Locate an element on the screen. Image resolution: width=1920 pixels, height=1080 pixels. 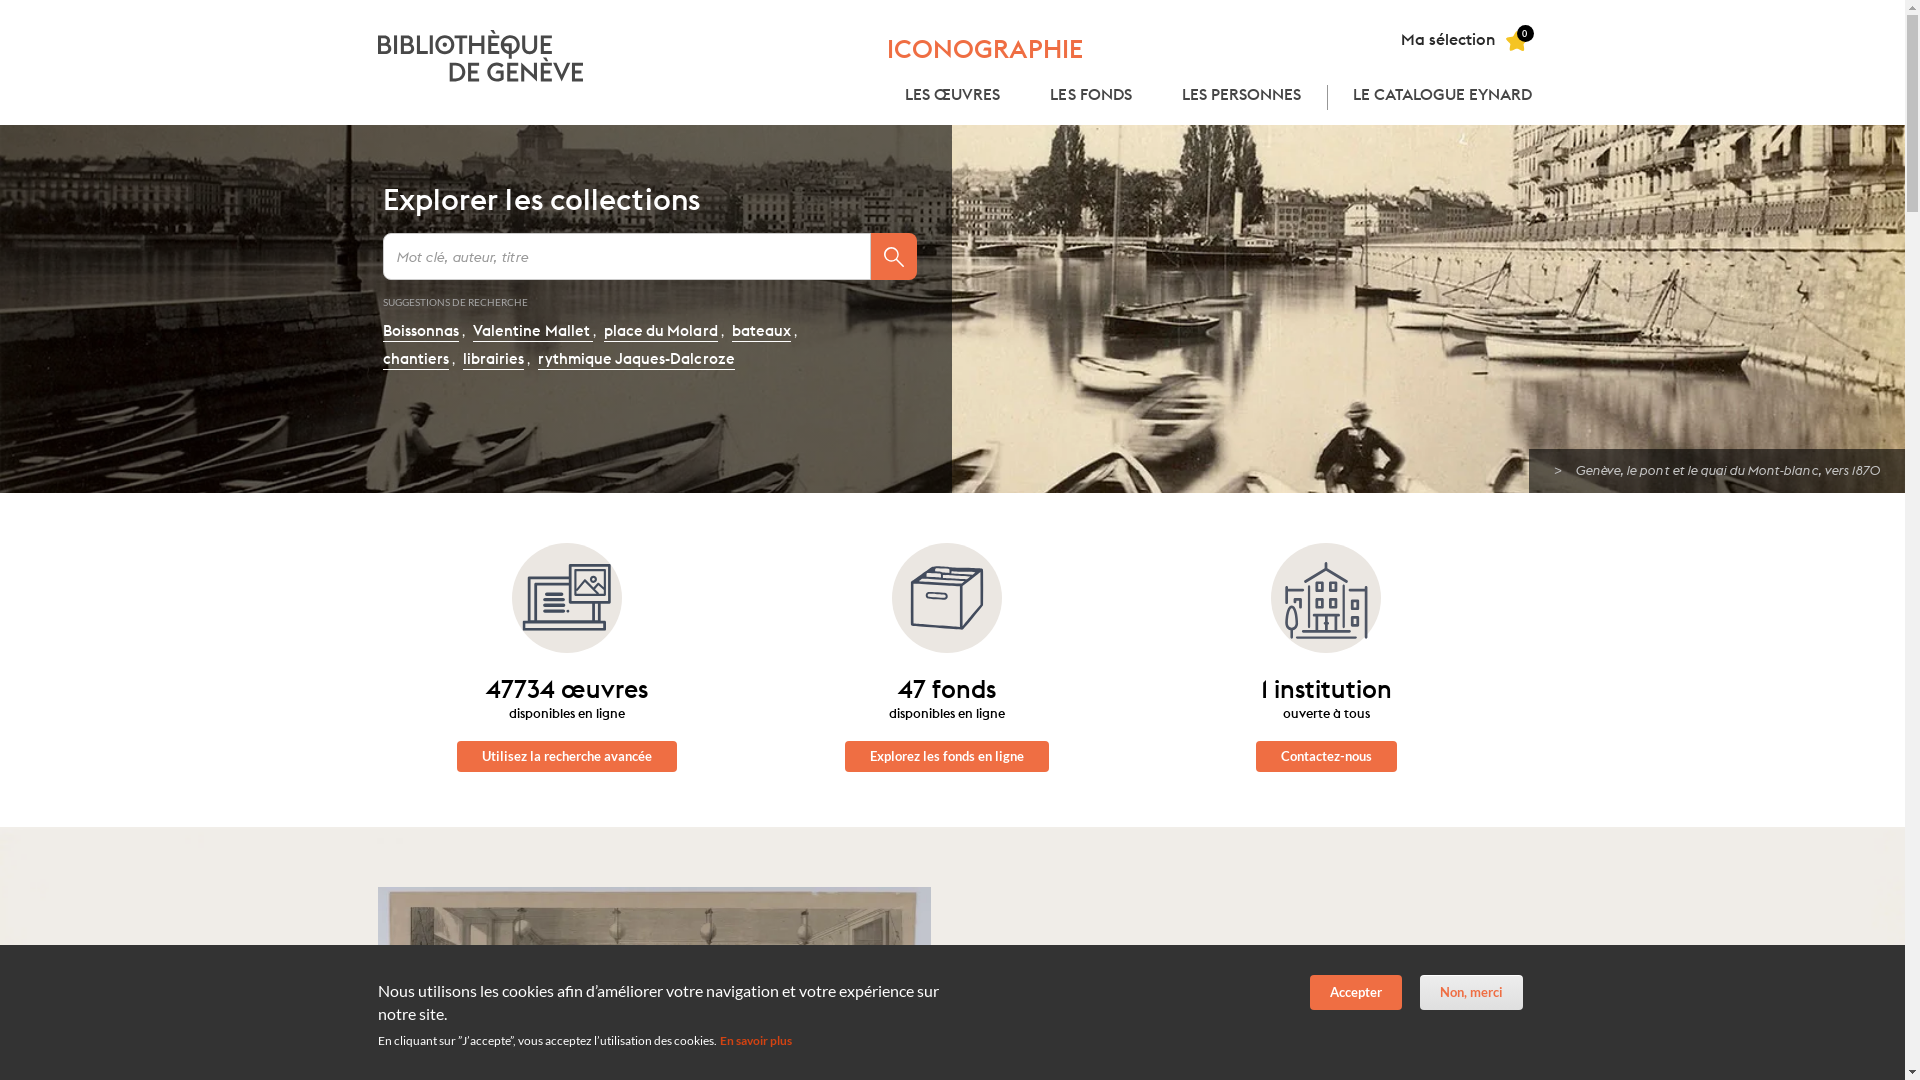
Non, merci is located at coordinates (1472, 992).